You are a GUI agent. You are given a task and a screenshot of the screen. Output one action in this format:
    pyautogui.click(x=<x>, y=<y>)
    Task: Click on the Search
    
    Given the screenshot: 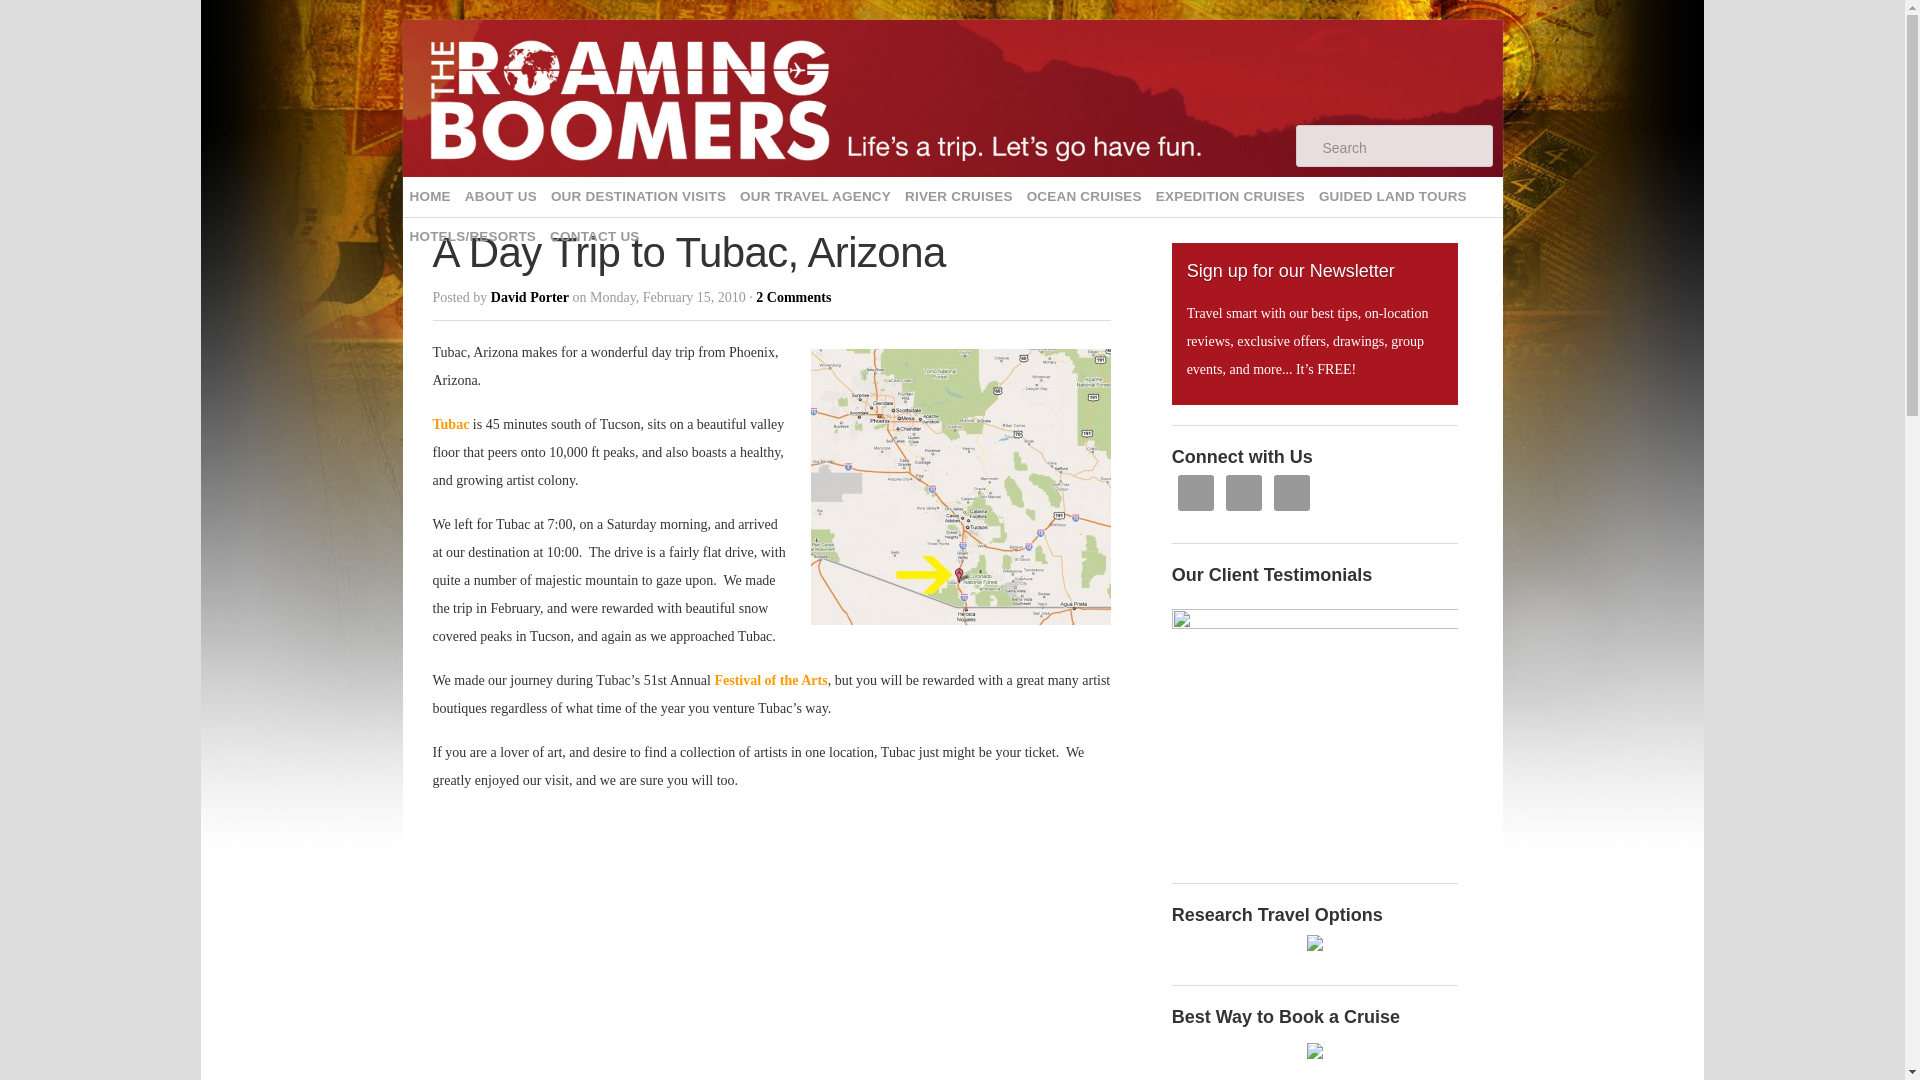 What is the action you would take?
    pyautogui.click(x=1404, y=147)
    